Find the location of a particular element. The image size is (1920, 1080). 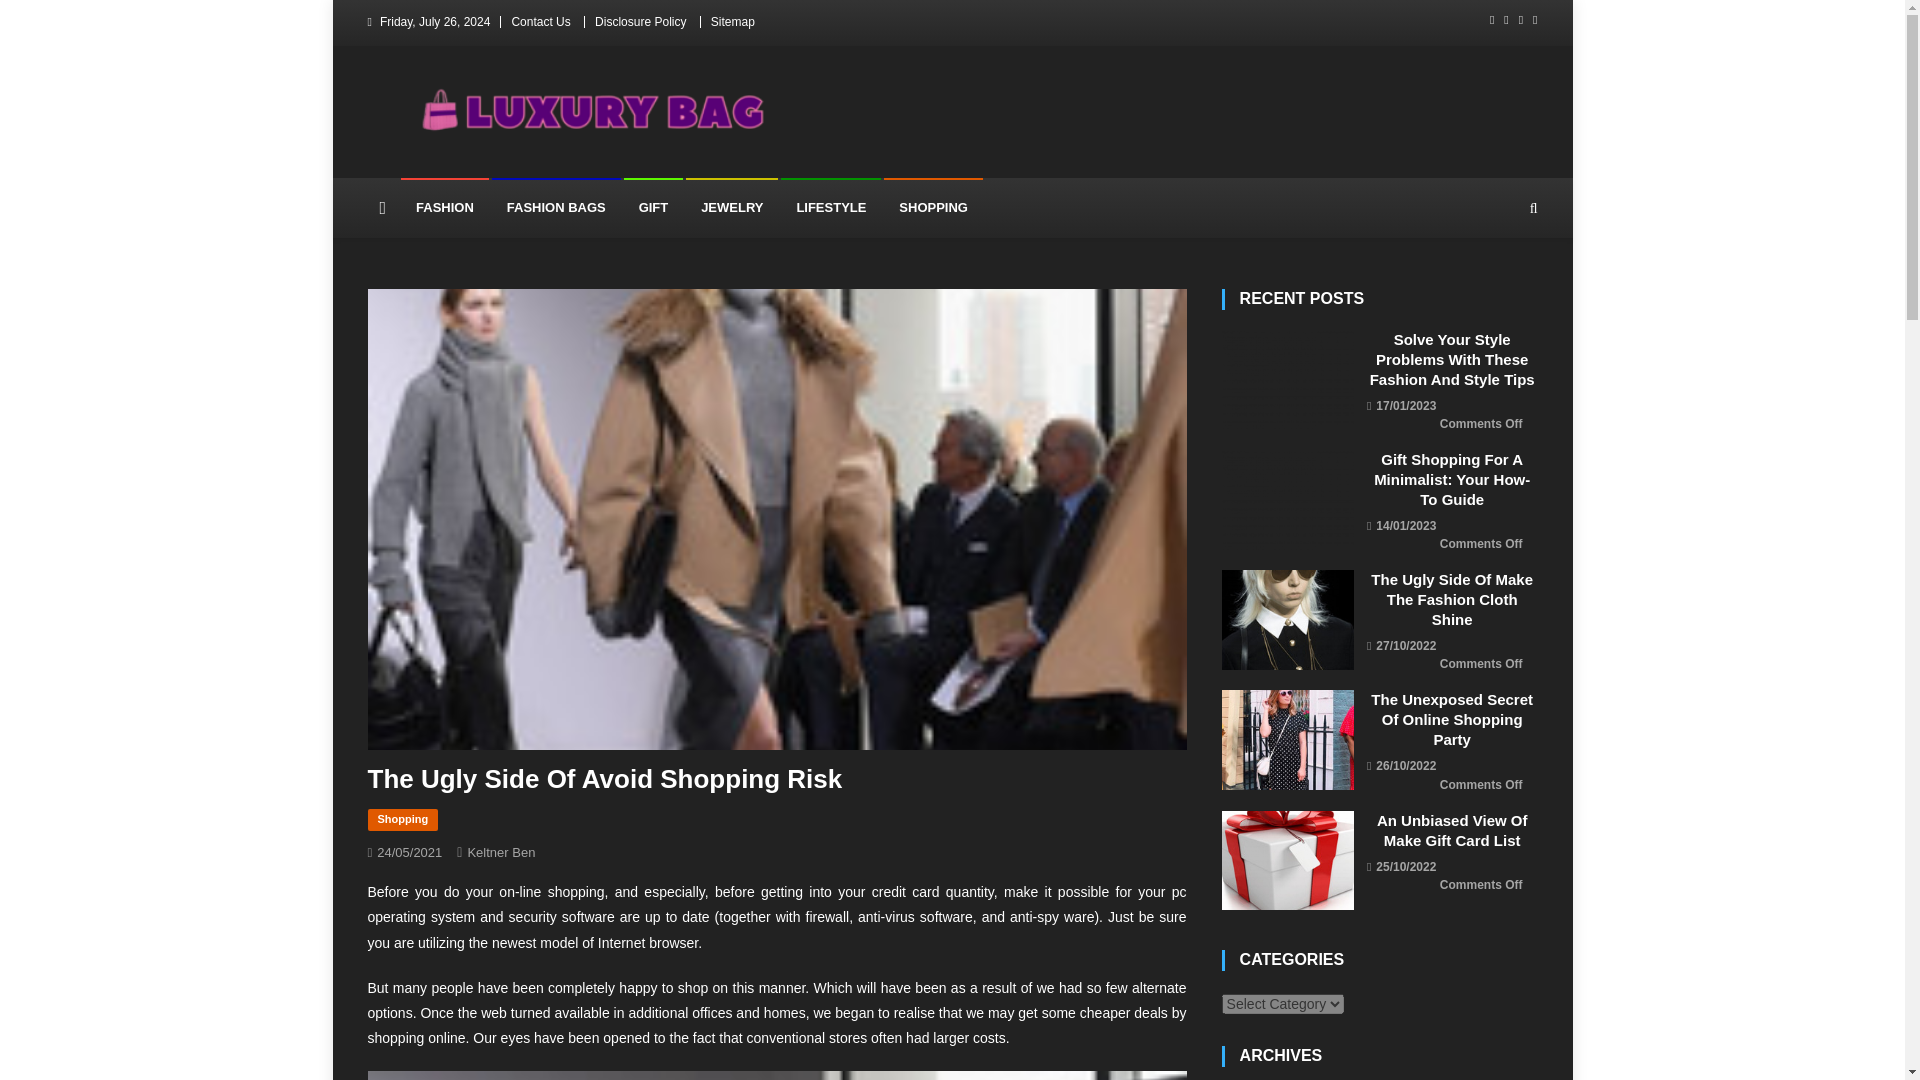

LIFESTYLE is located at coordinates (831, 208).